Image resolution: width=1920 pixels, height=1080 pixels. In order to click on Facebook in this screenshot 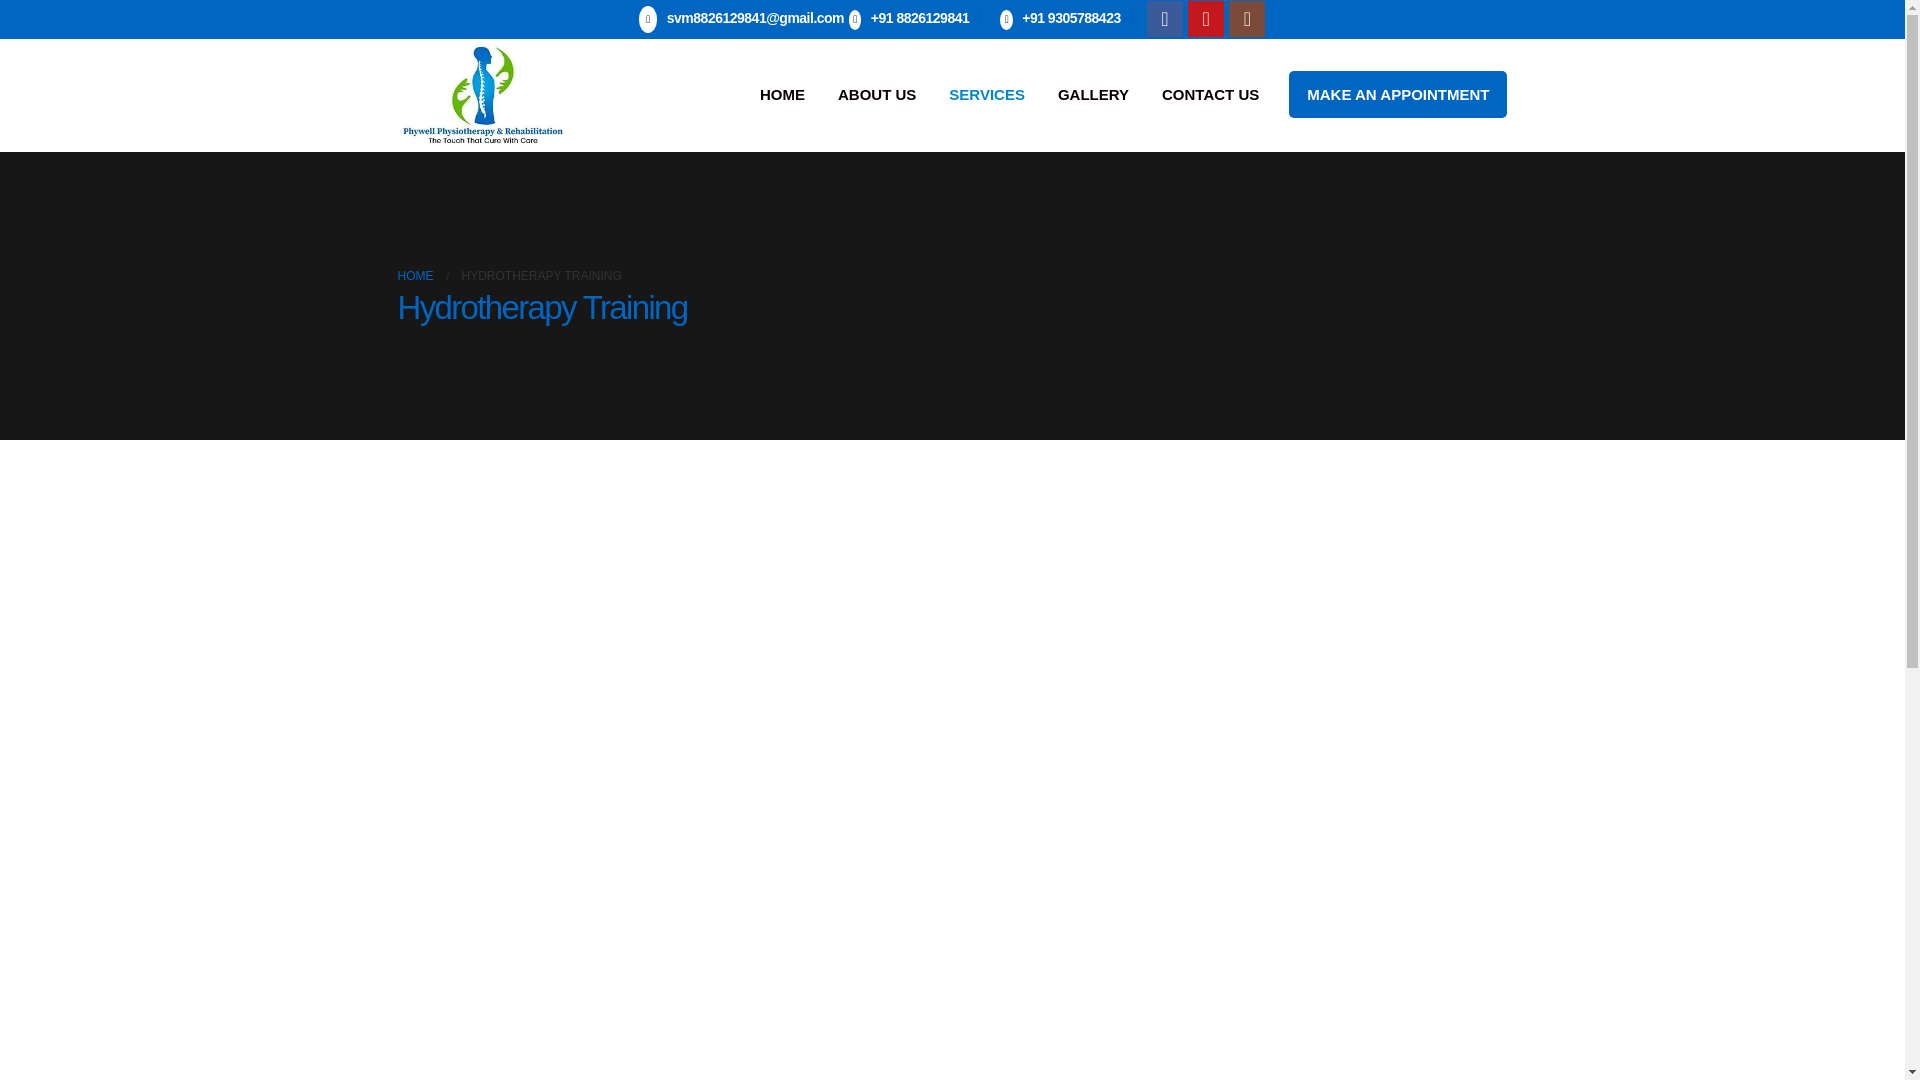, I will do `click(1164, 18)`.